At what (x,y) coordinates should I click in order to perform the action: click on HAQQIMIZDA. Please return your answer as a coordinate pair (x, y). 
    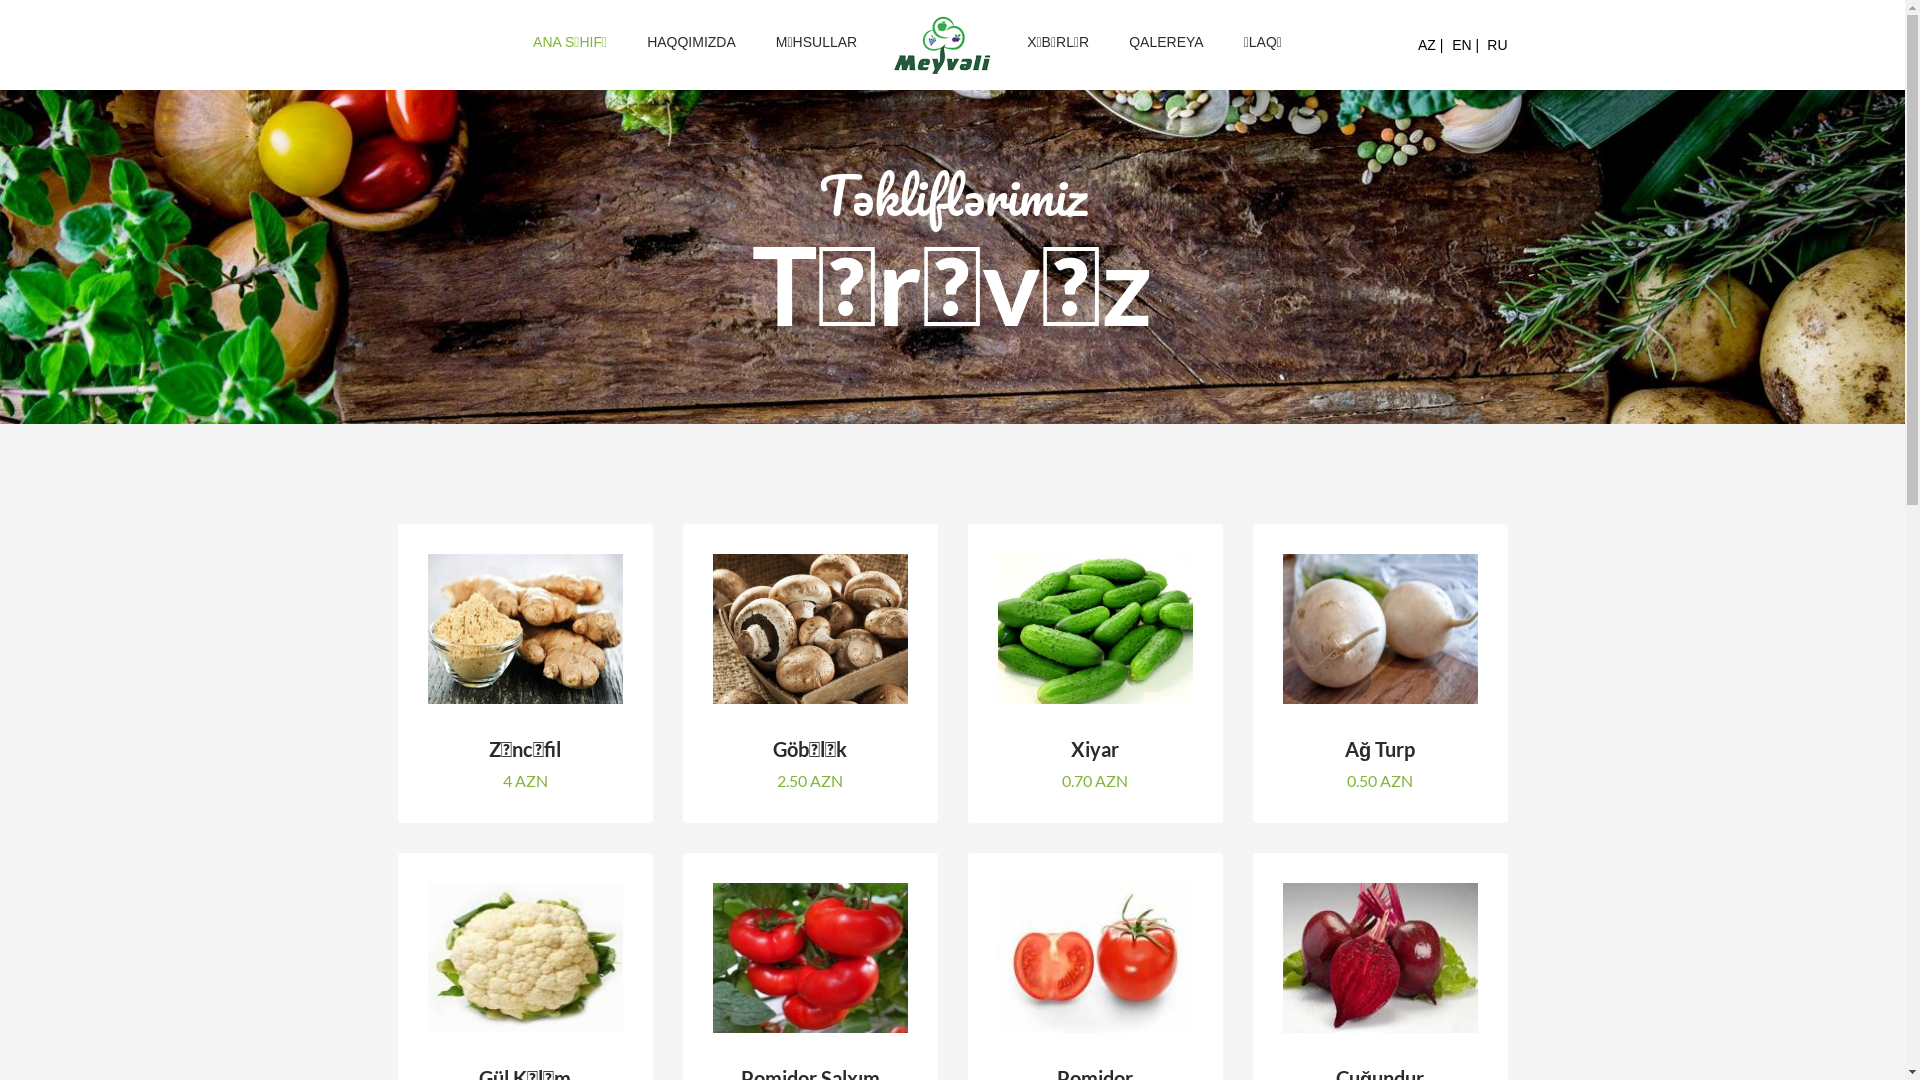
    Looking at the image, I should click on (692, 42).